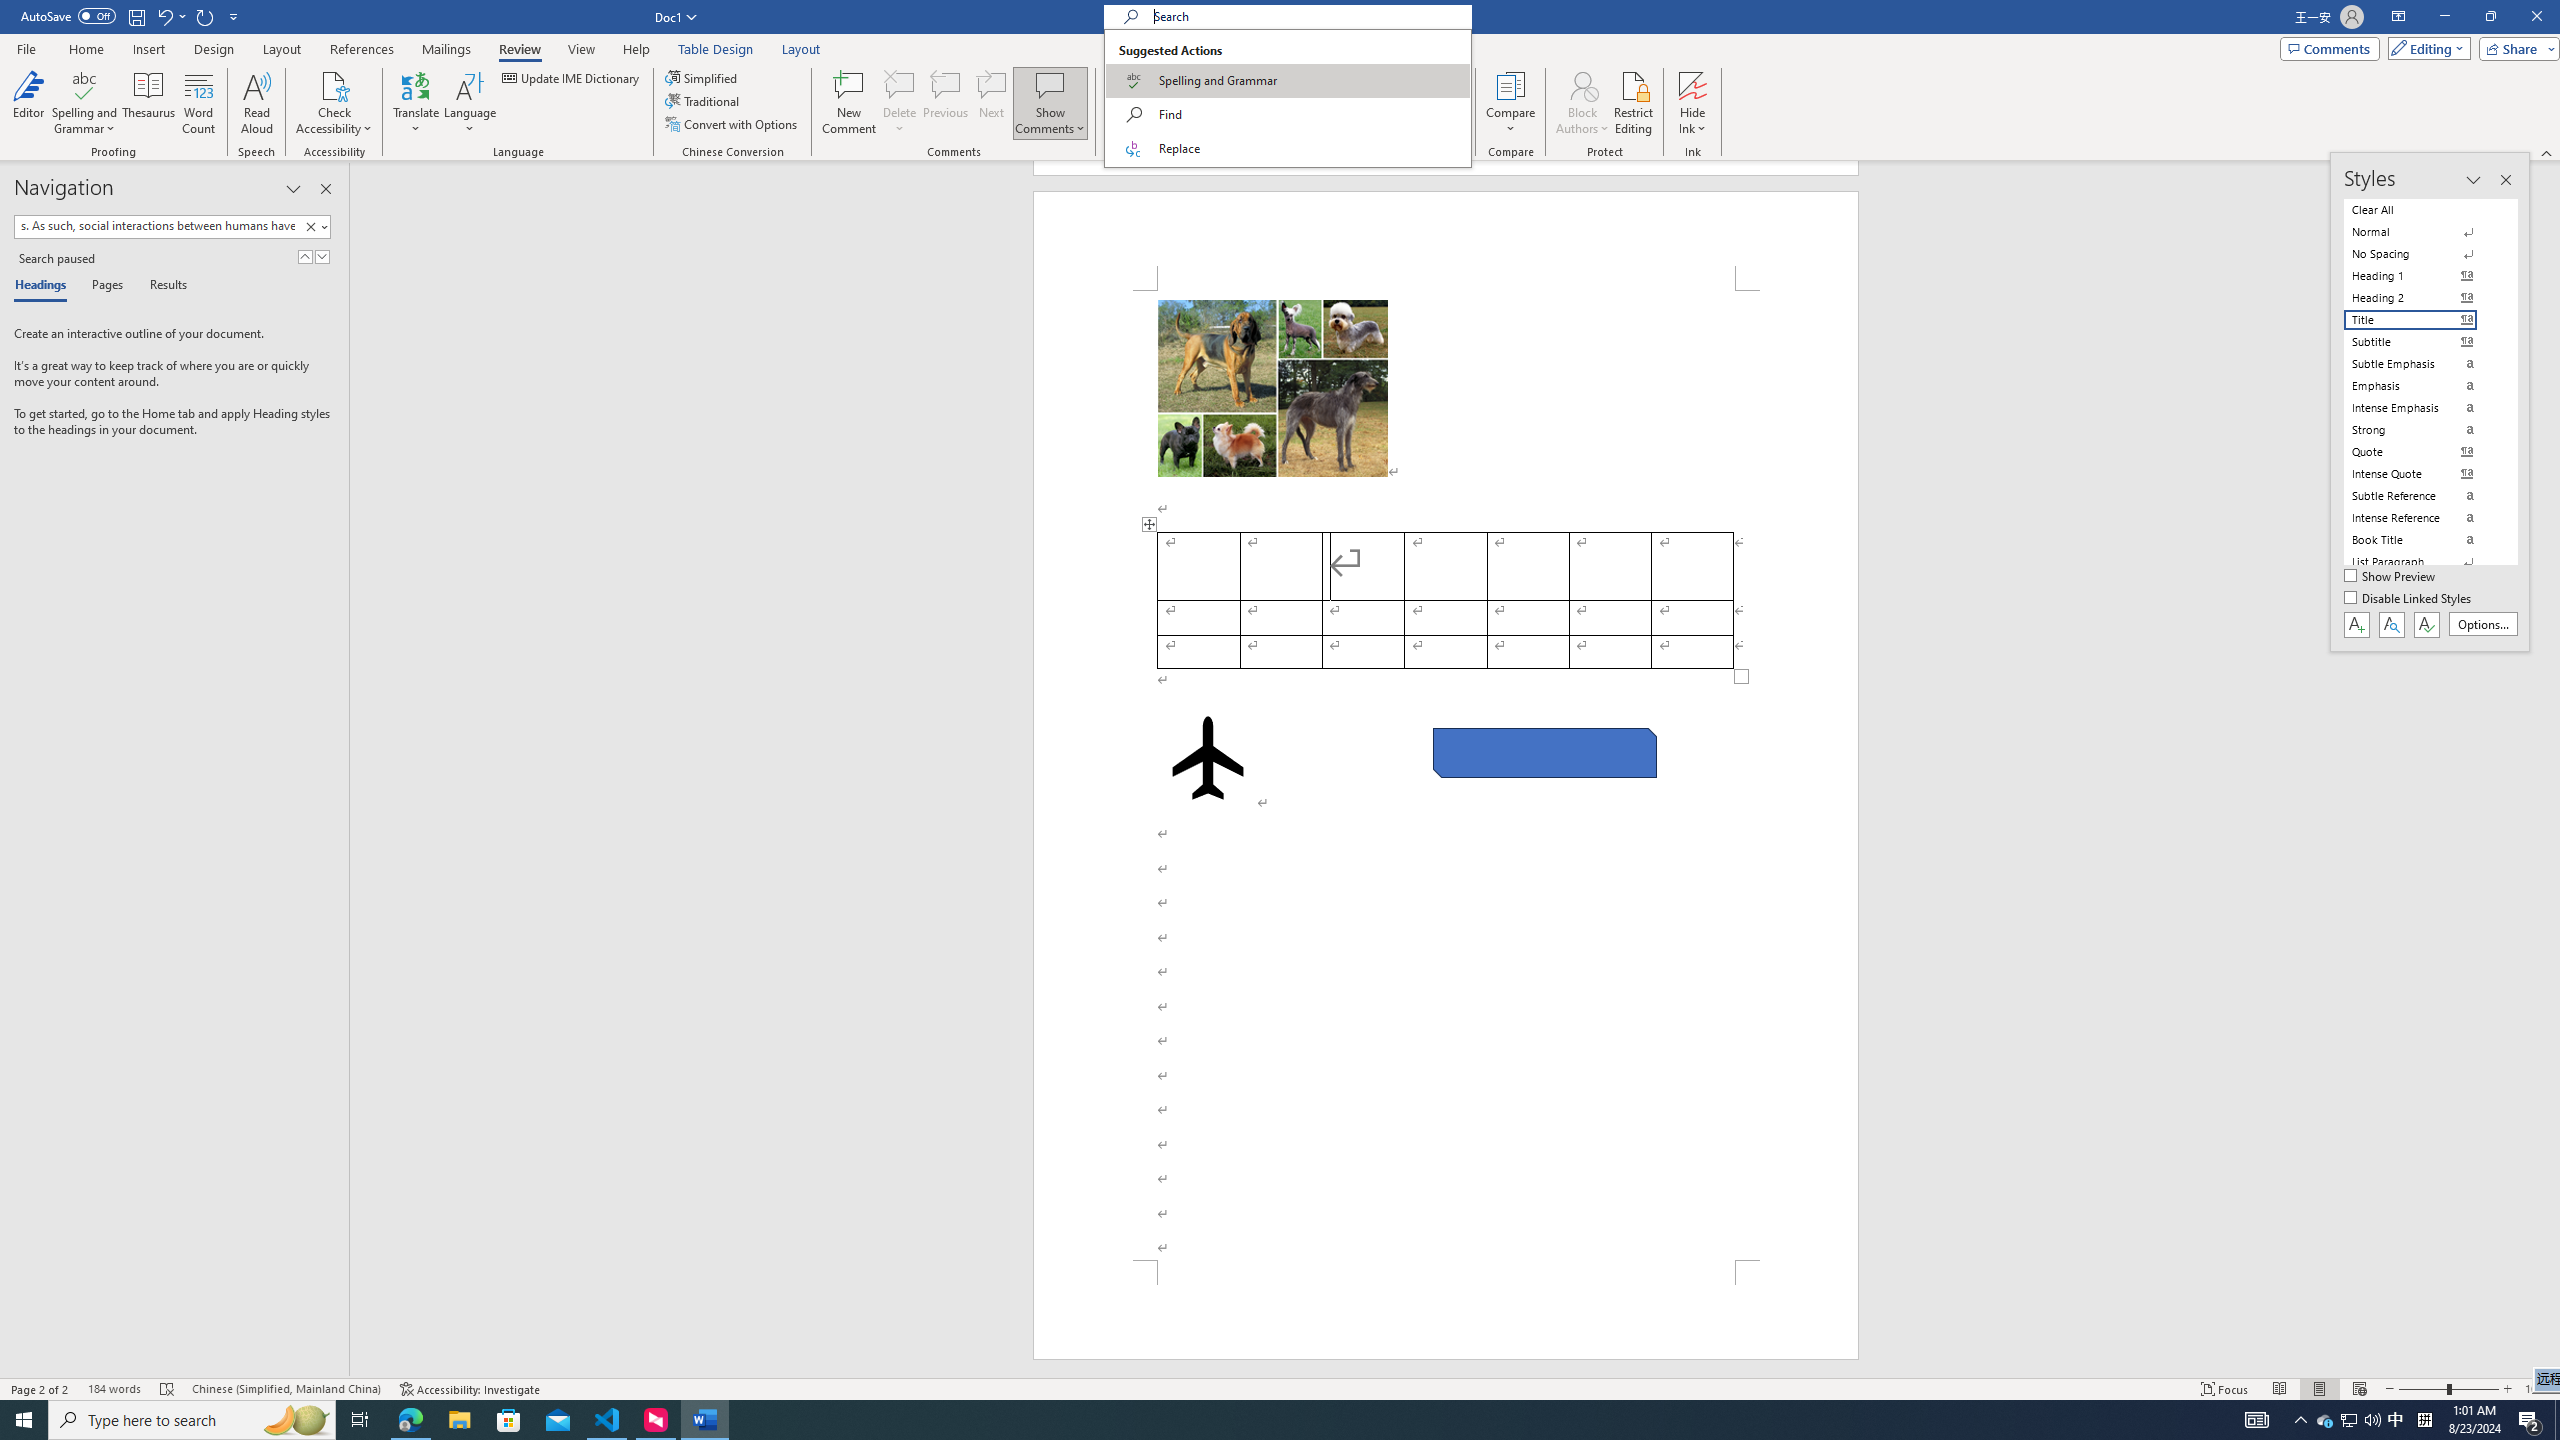 This screenshot has height=1440, width=2560. Describe the element at coordinates (1582, 85) in the screenshot. I see `Block Authors` at that location.